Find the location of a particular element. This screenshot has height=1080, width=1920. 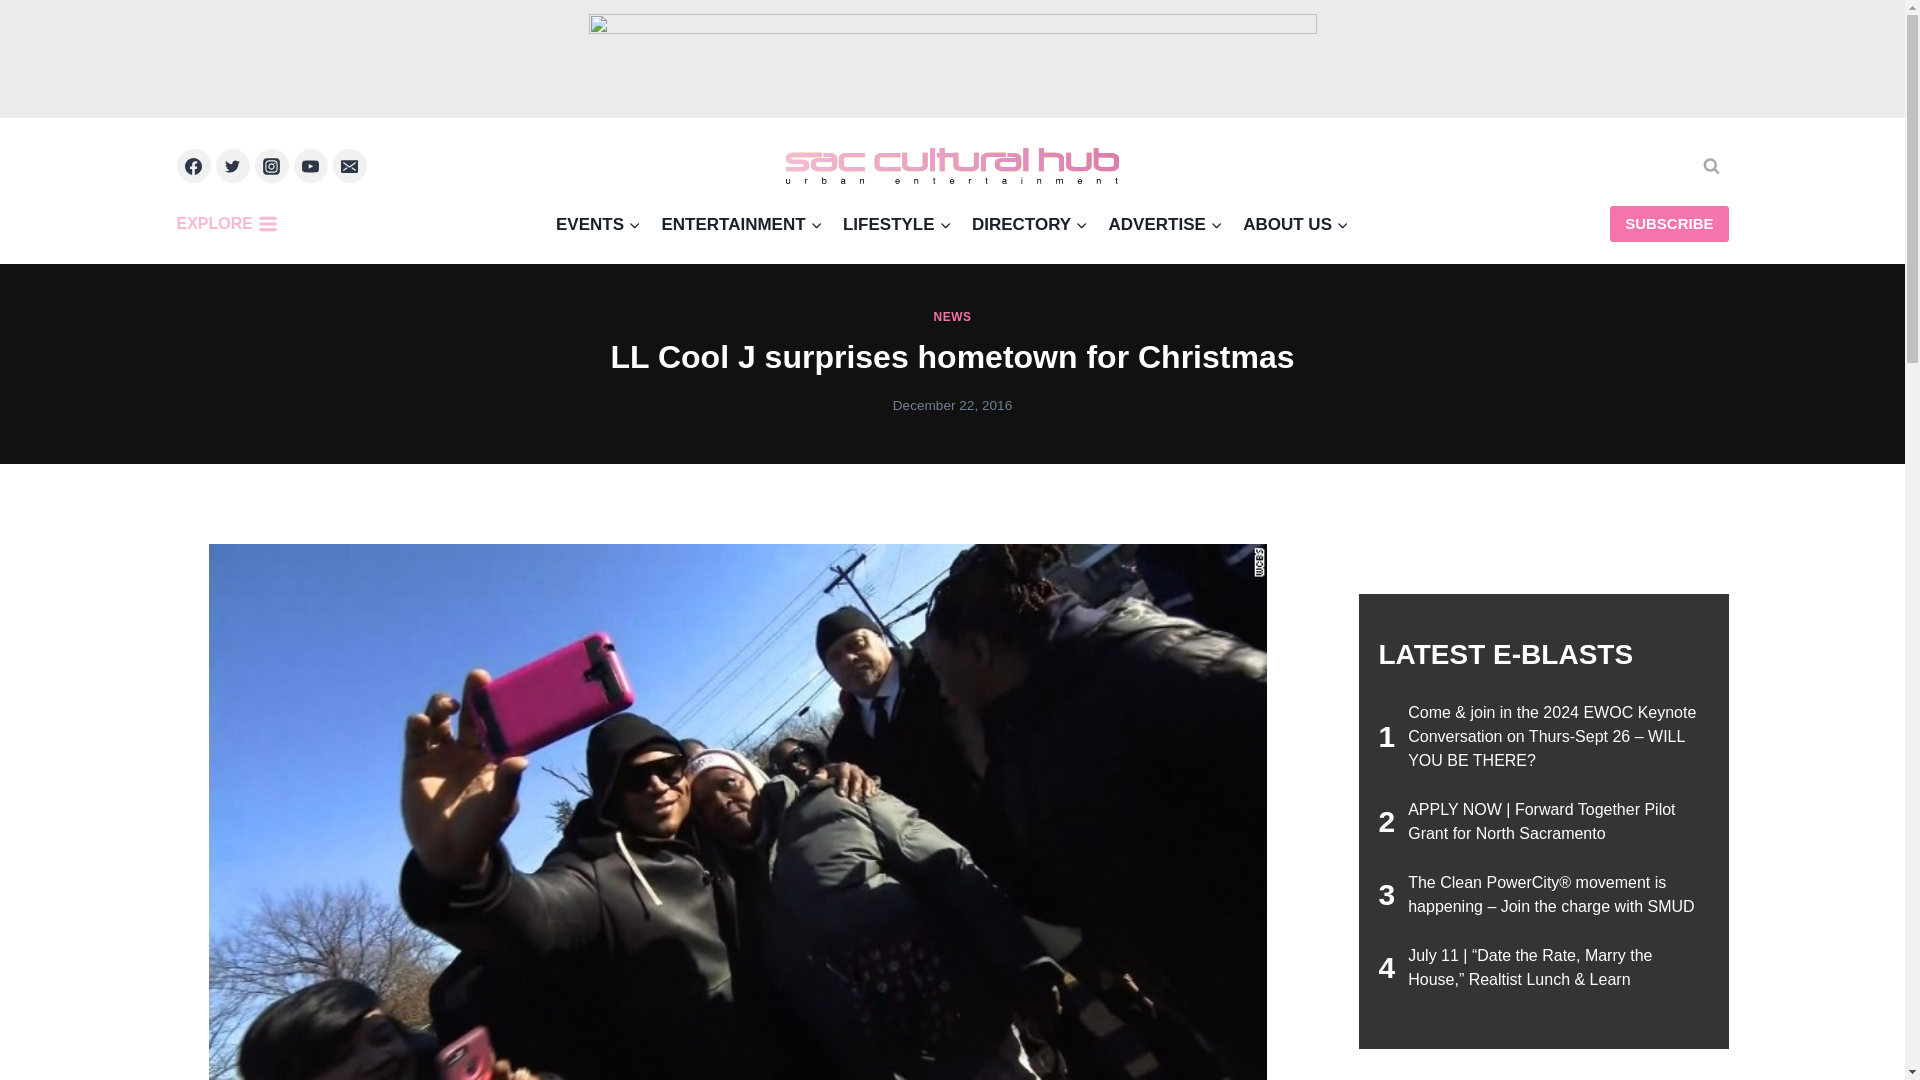

EVENTS is located at coordinates (598, 223).